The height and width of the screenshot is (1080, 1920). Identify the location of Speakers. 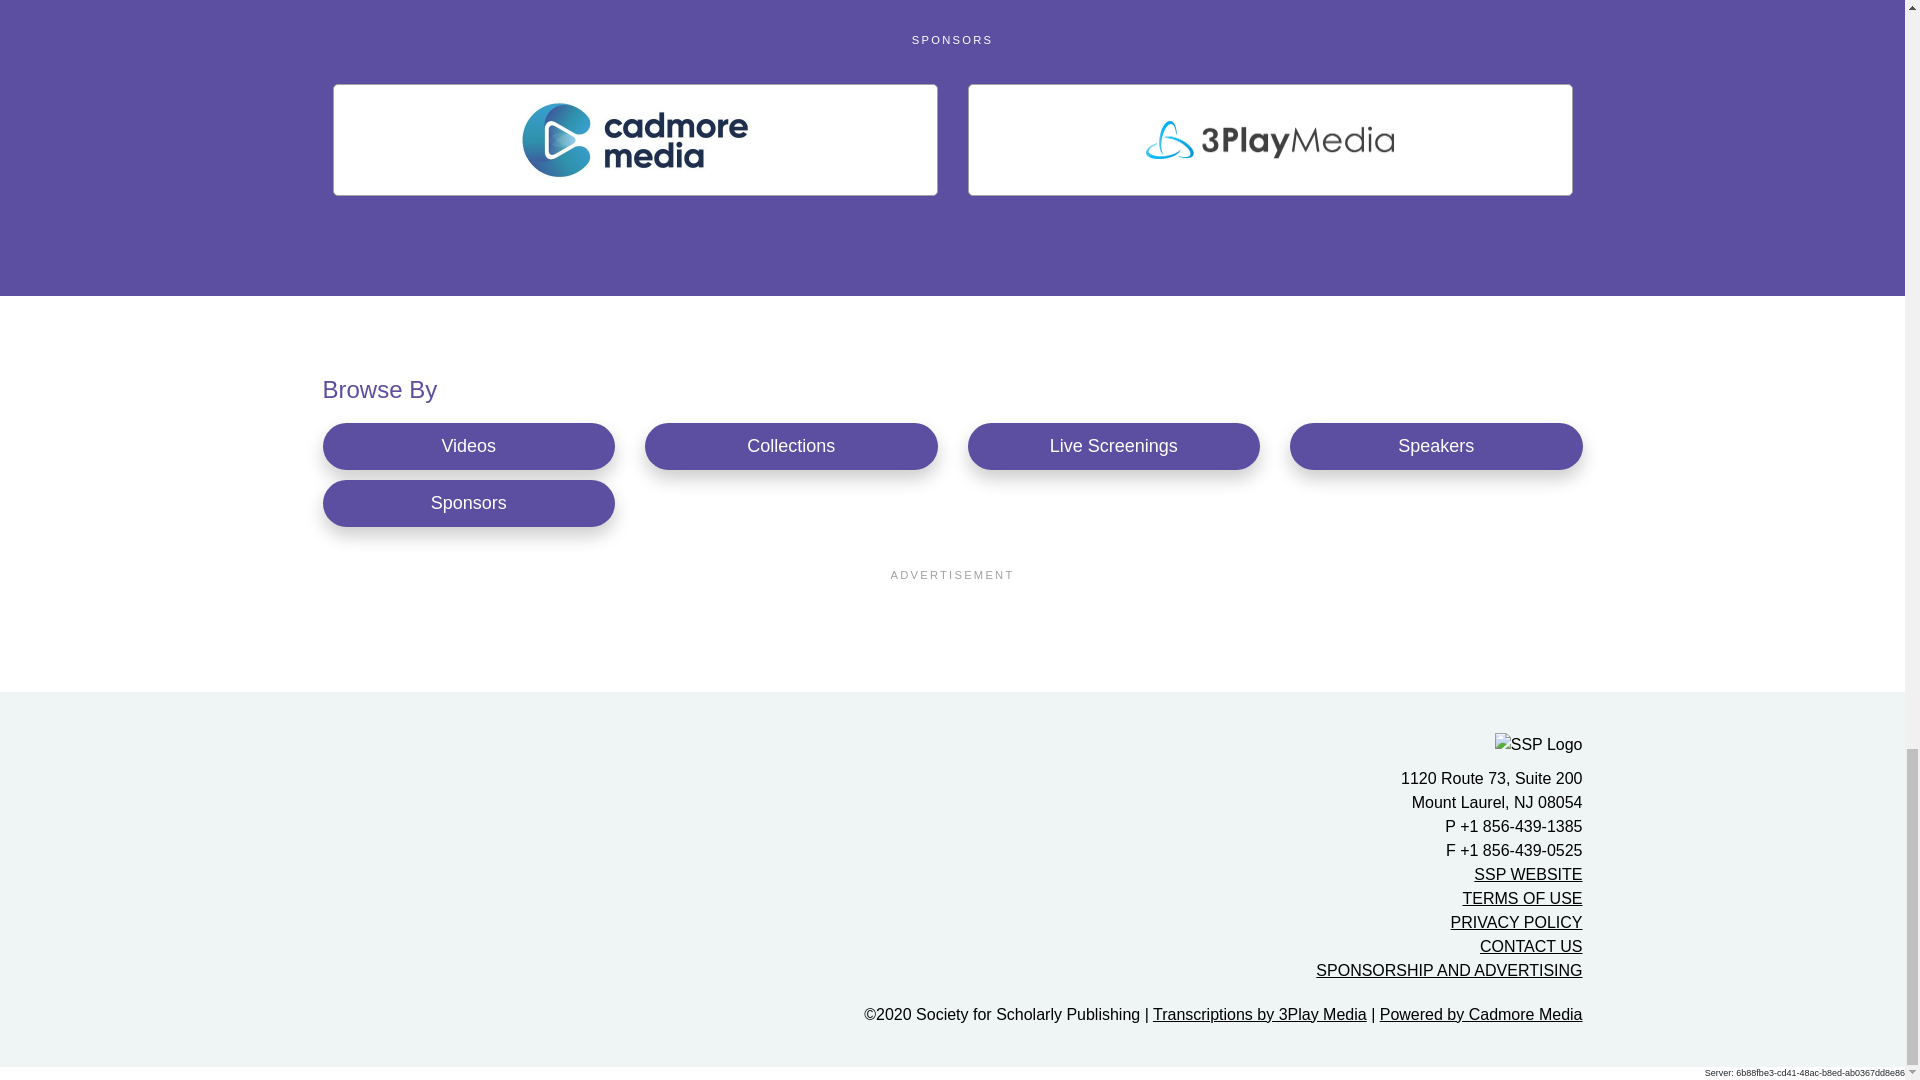
(1436, 446).